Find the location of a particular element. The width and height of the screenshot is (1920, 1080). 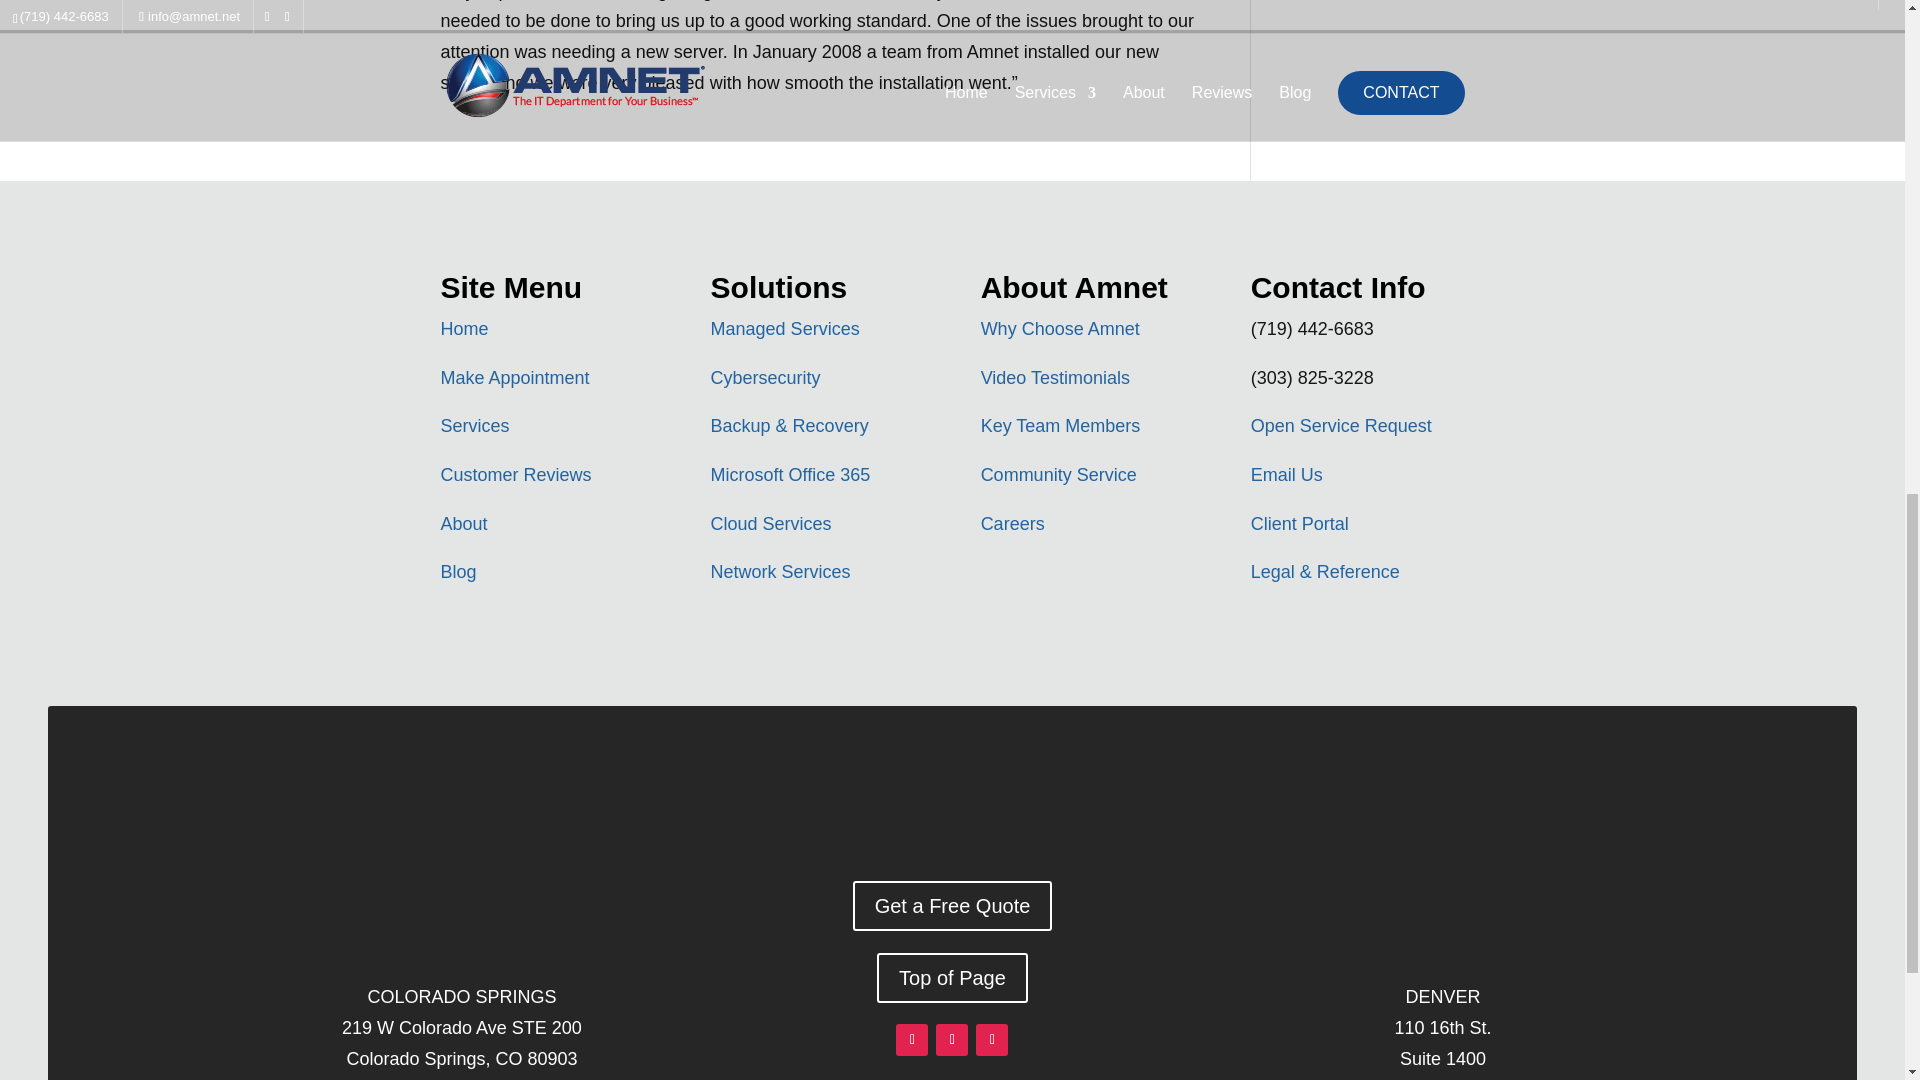

Make Appointment is located at coordinates (514, 378).